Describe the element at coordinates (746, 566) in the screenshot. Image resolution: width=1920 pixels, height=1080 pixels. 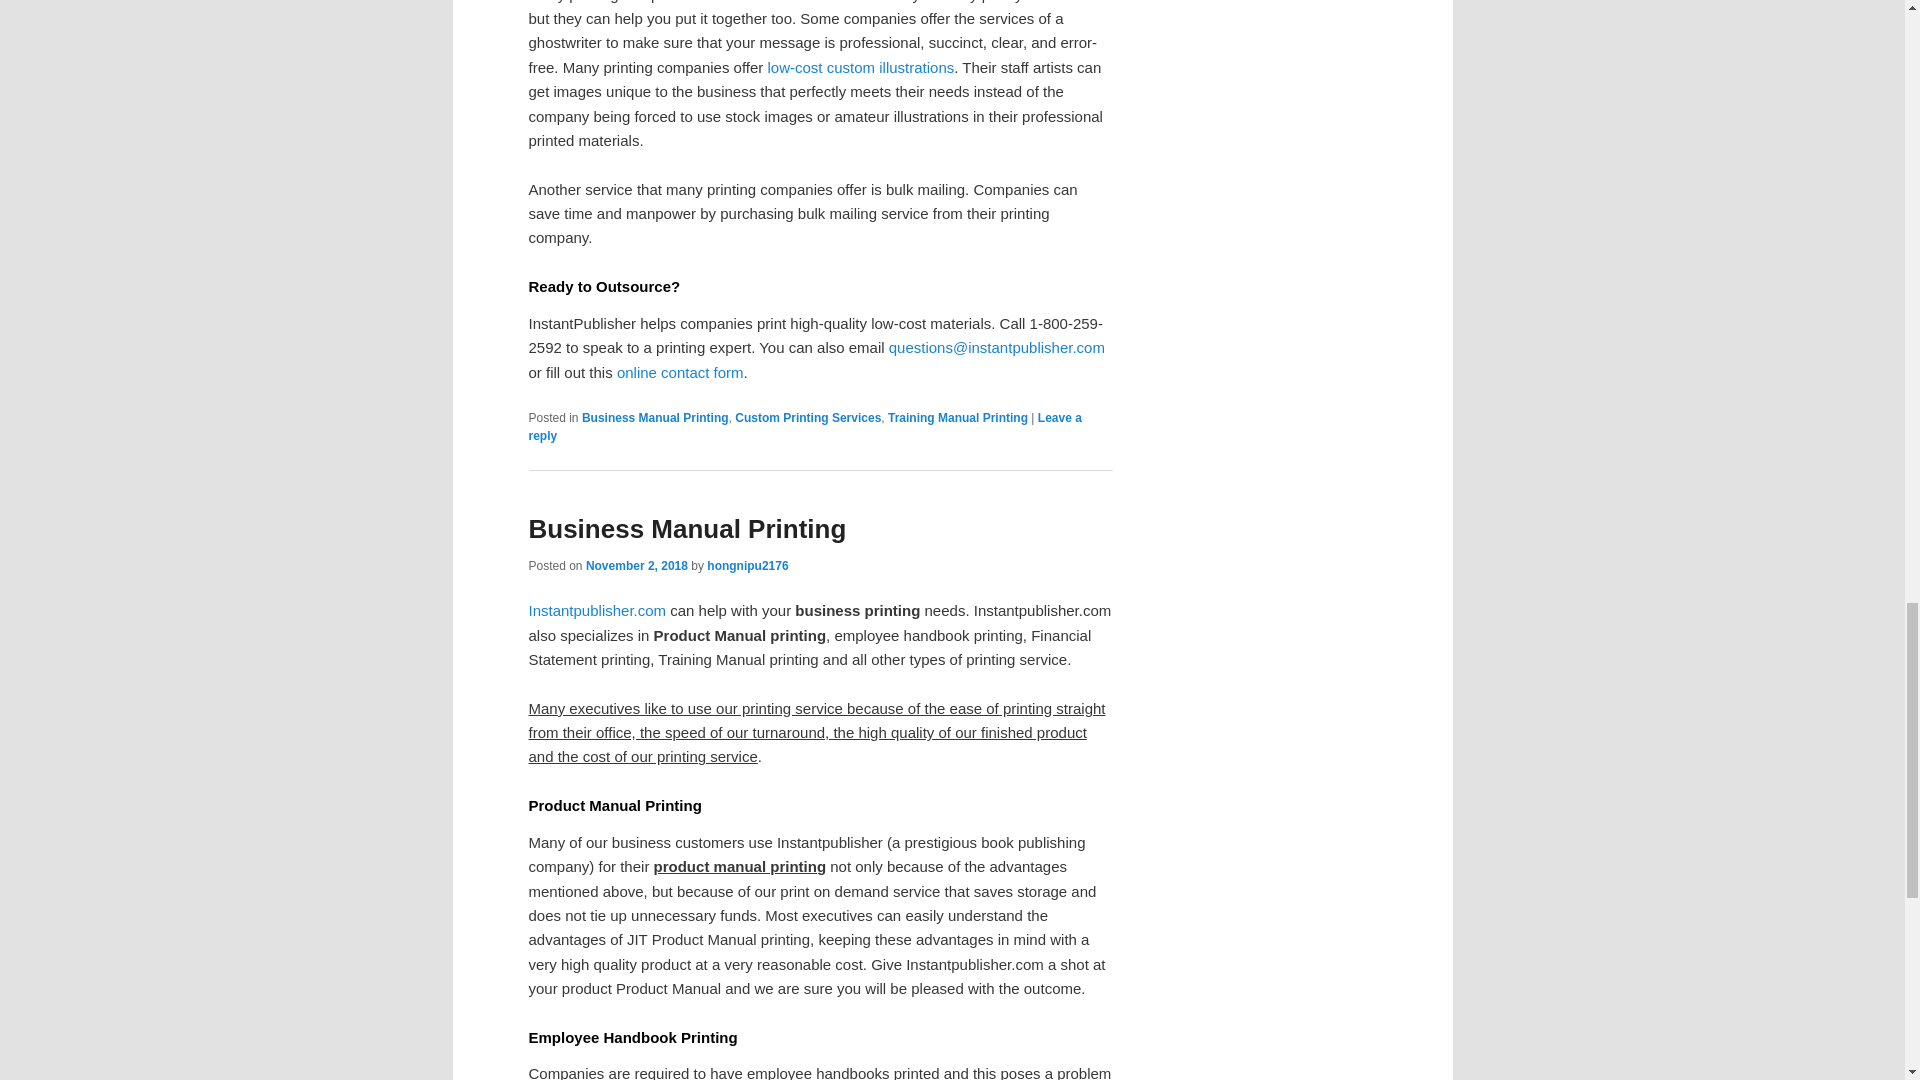
I see `hongnipu2176` at that location.